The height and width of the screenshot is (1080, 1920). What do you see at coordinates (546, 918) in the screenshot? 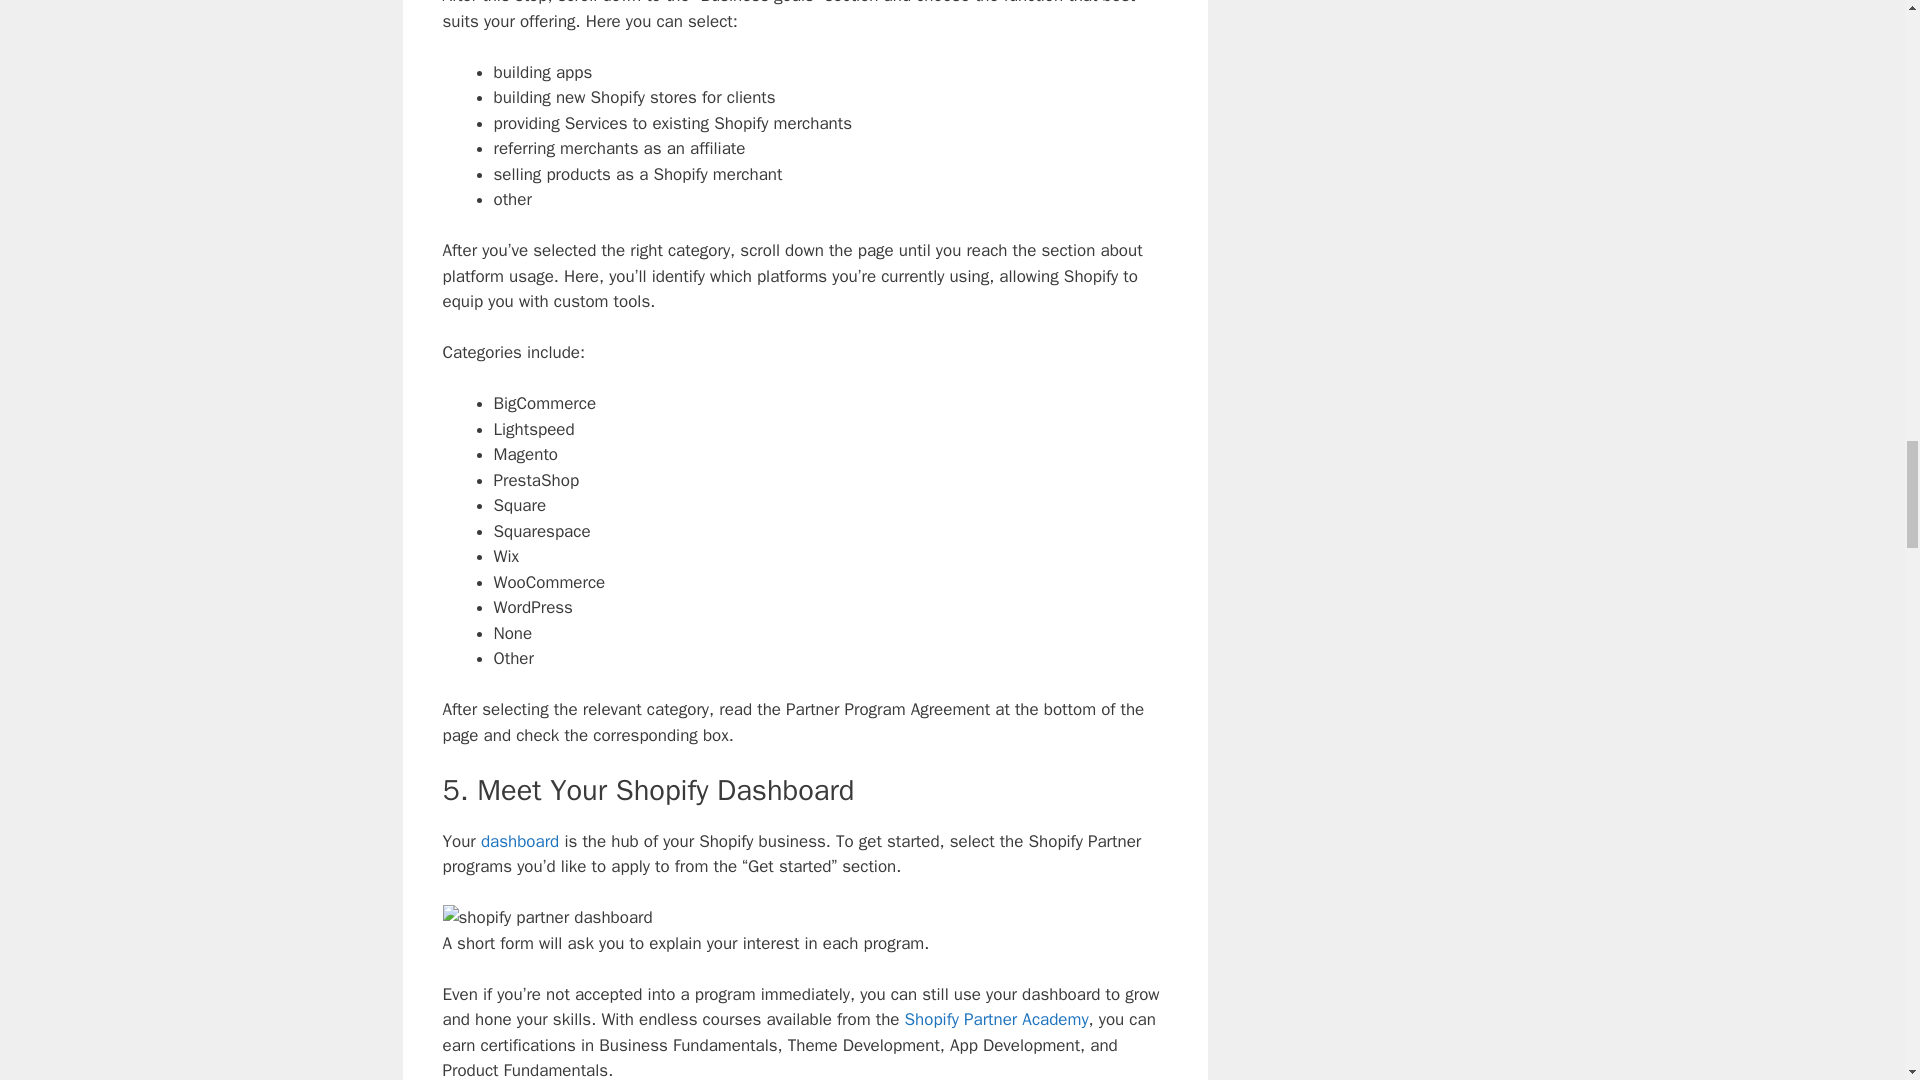
I see `shopify partner dashboard` at bounding box center [546, 918].